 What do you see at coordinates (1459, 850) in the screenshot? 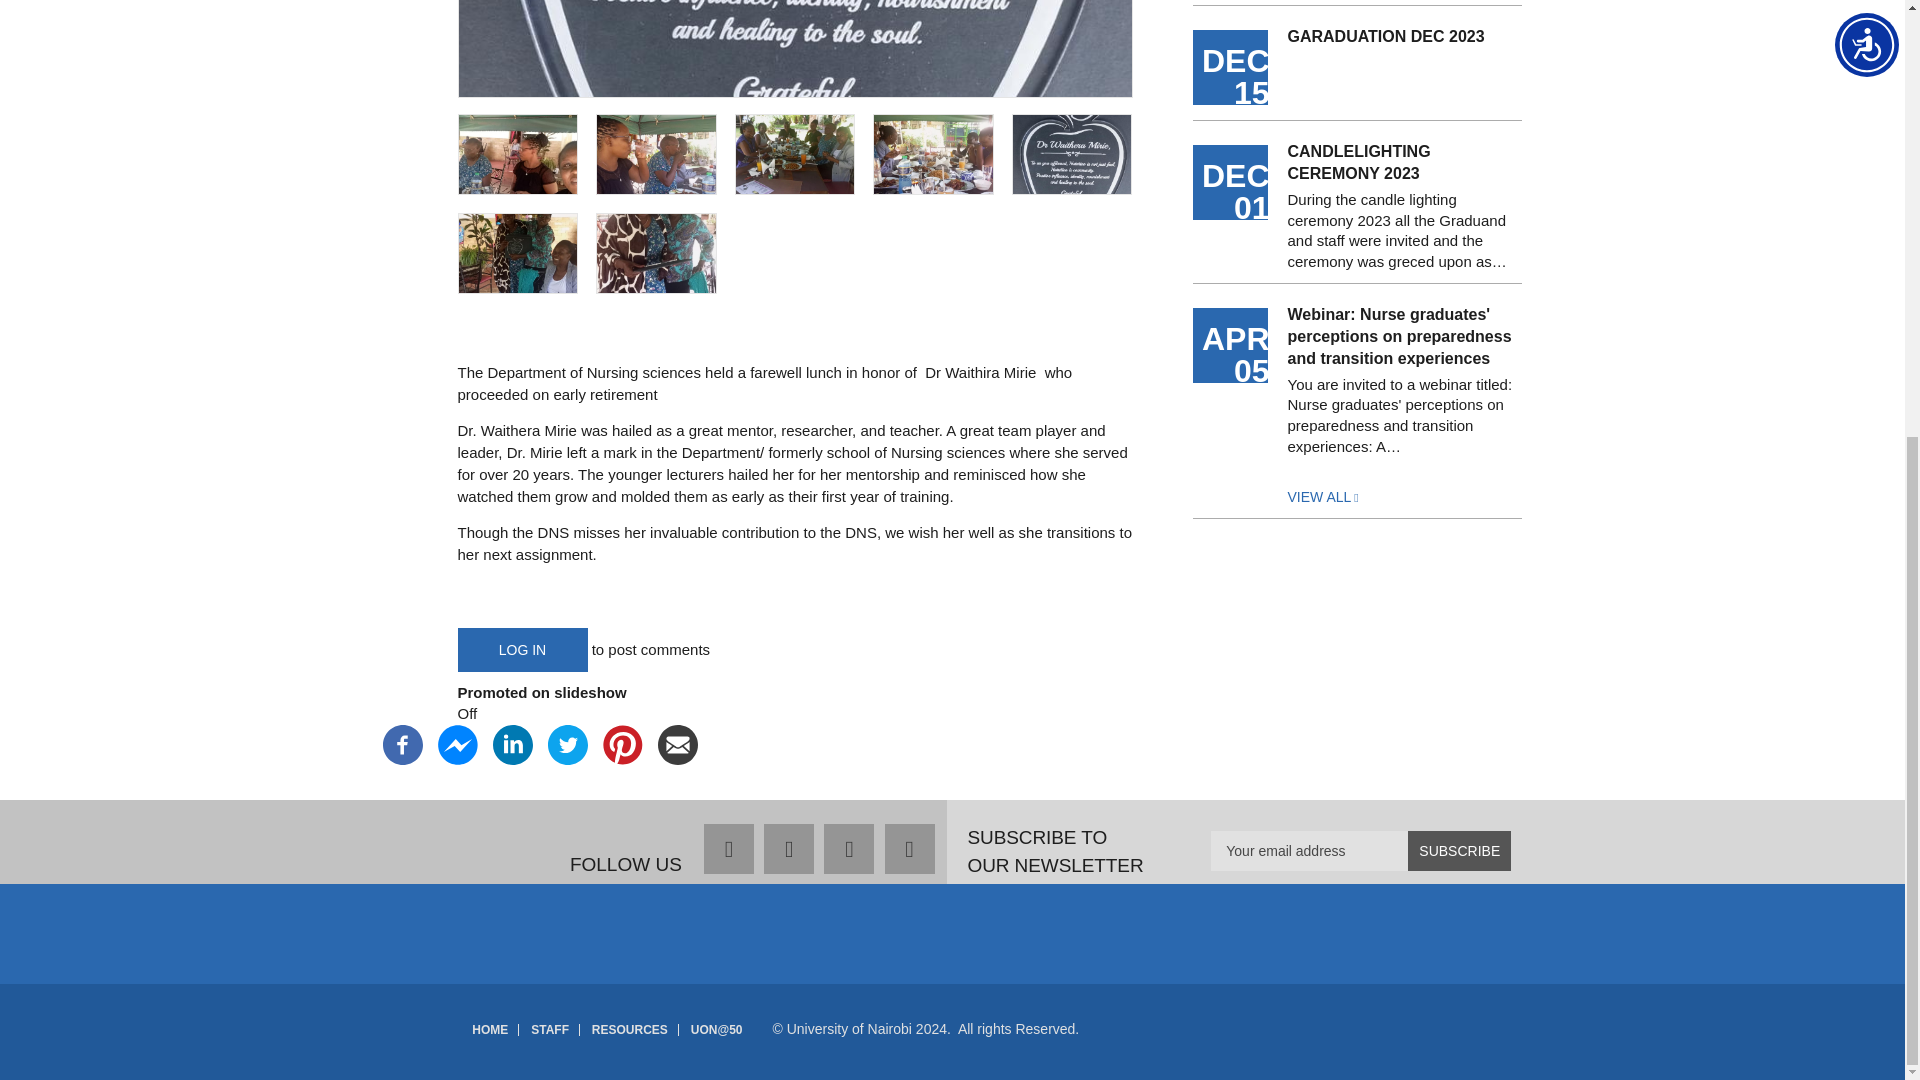
I see `SUBSCRIBE` at bounding box center [1459, 850].